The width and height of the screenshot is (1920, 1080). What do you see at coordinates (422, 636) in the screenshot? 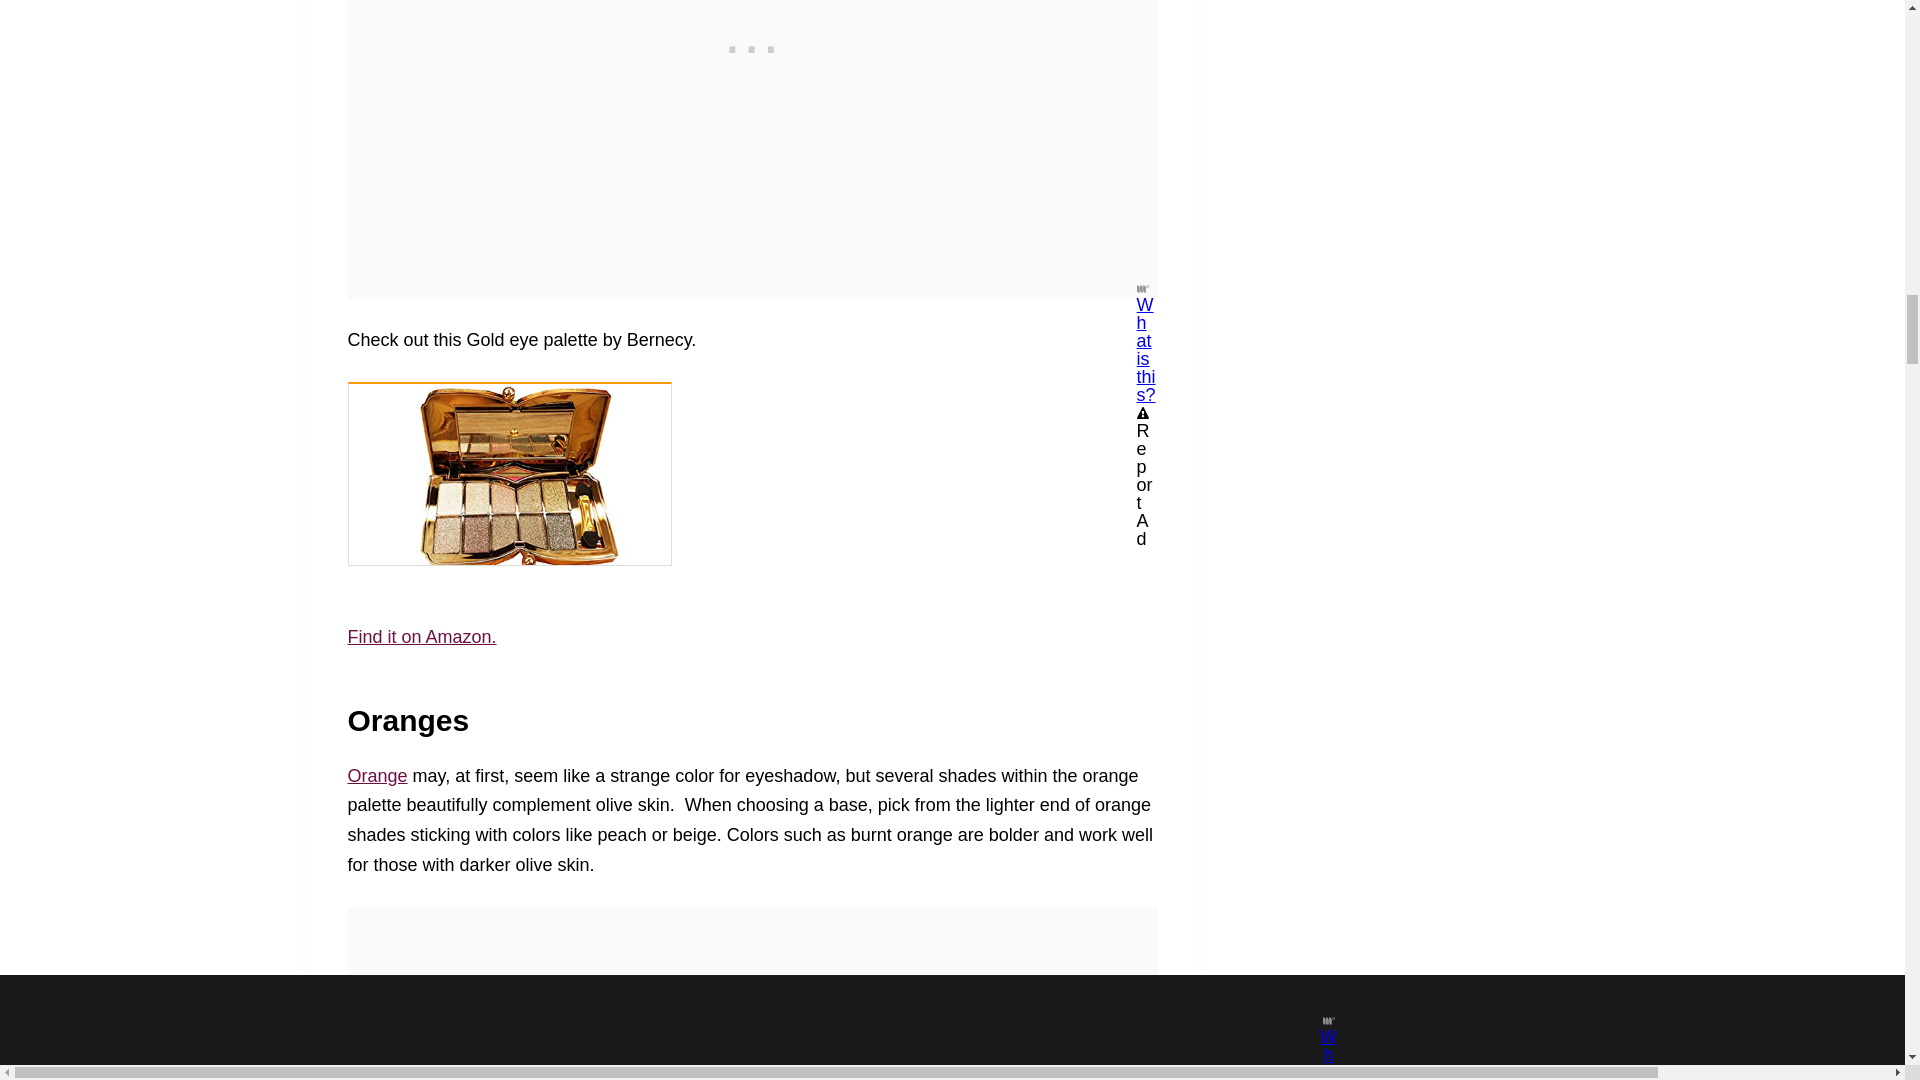
I see `Find it on Amazon.` at bounding box center [422, 636].